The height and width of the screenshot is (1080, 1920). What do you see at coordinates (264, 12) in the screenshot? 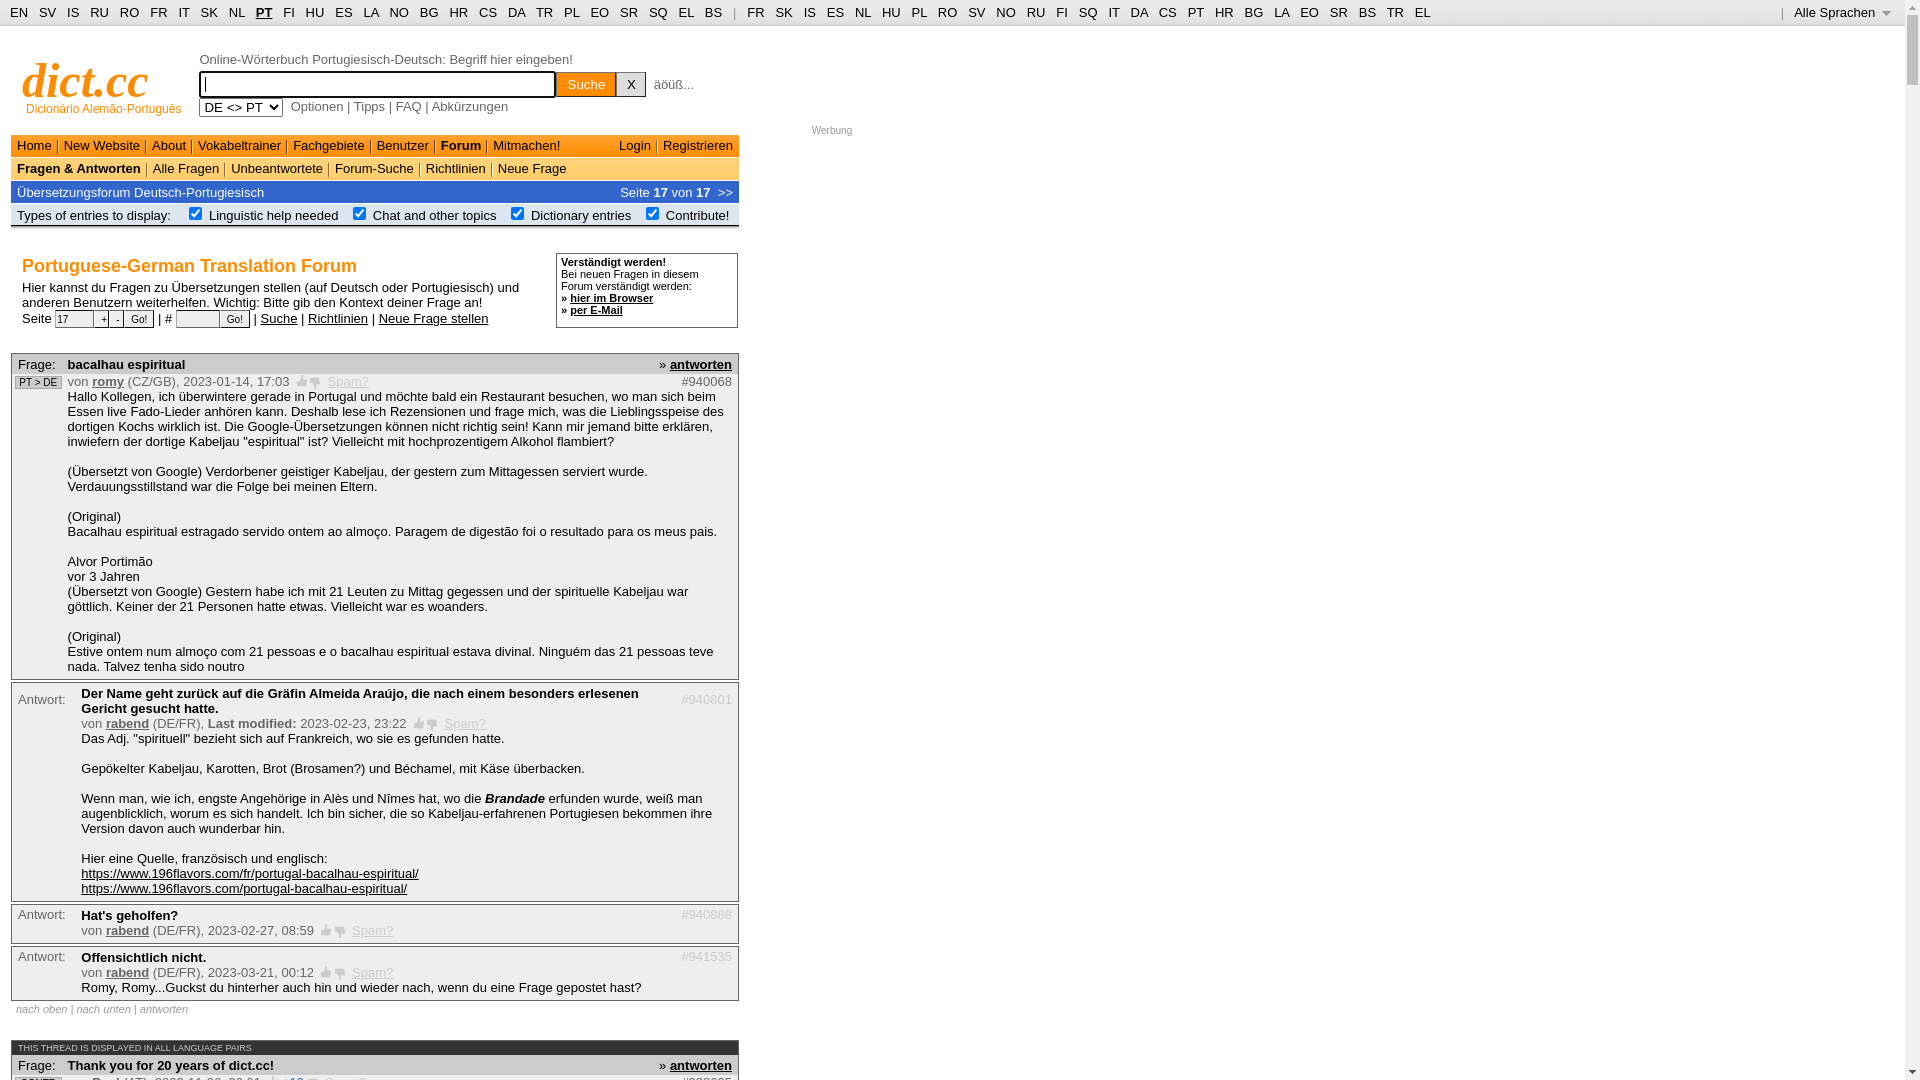
I see `PT` at bounding box center [264, 12].